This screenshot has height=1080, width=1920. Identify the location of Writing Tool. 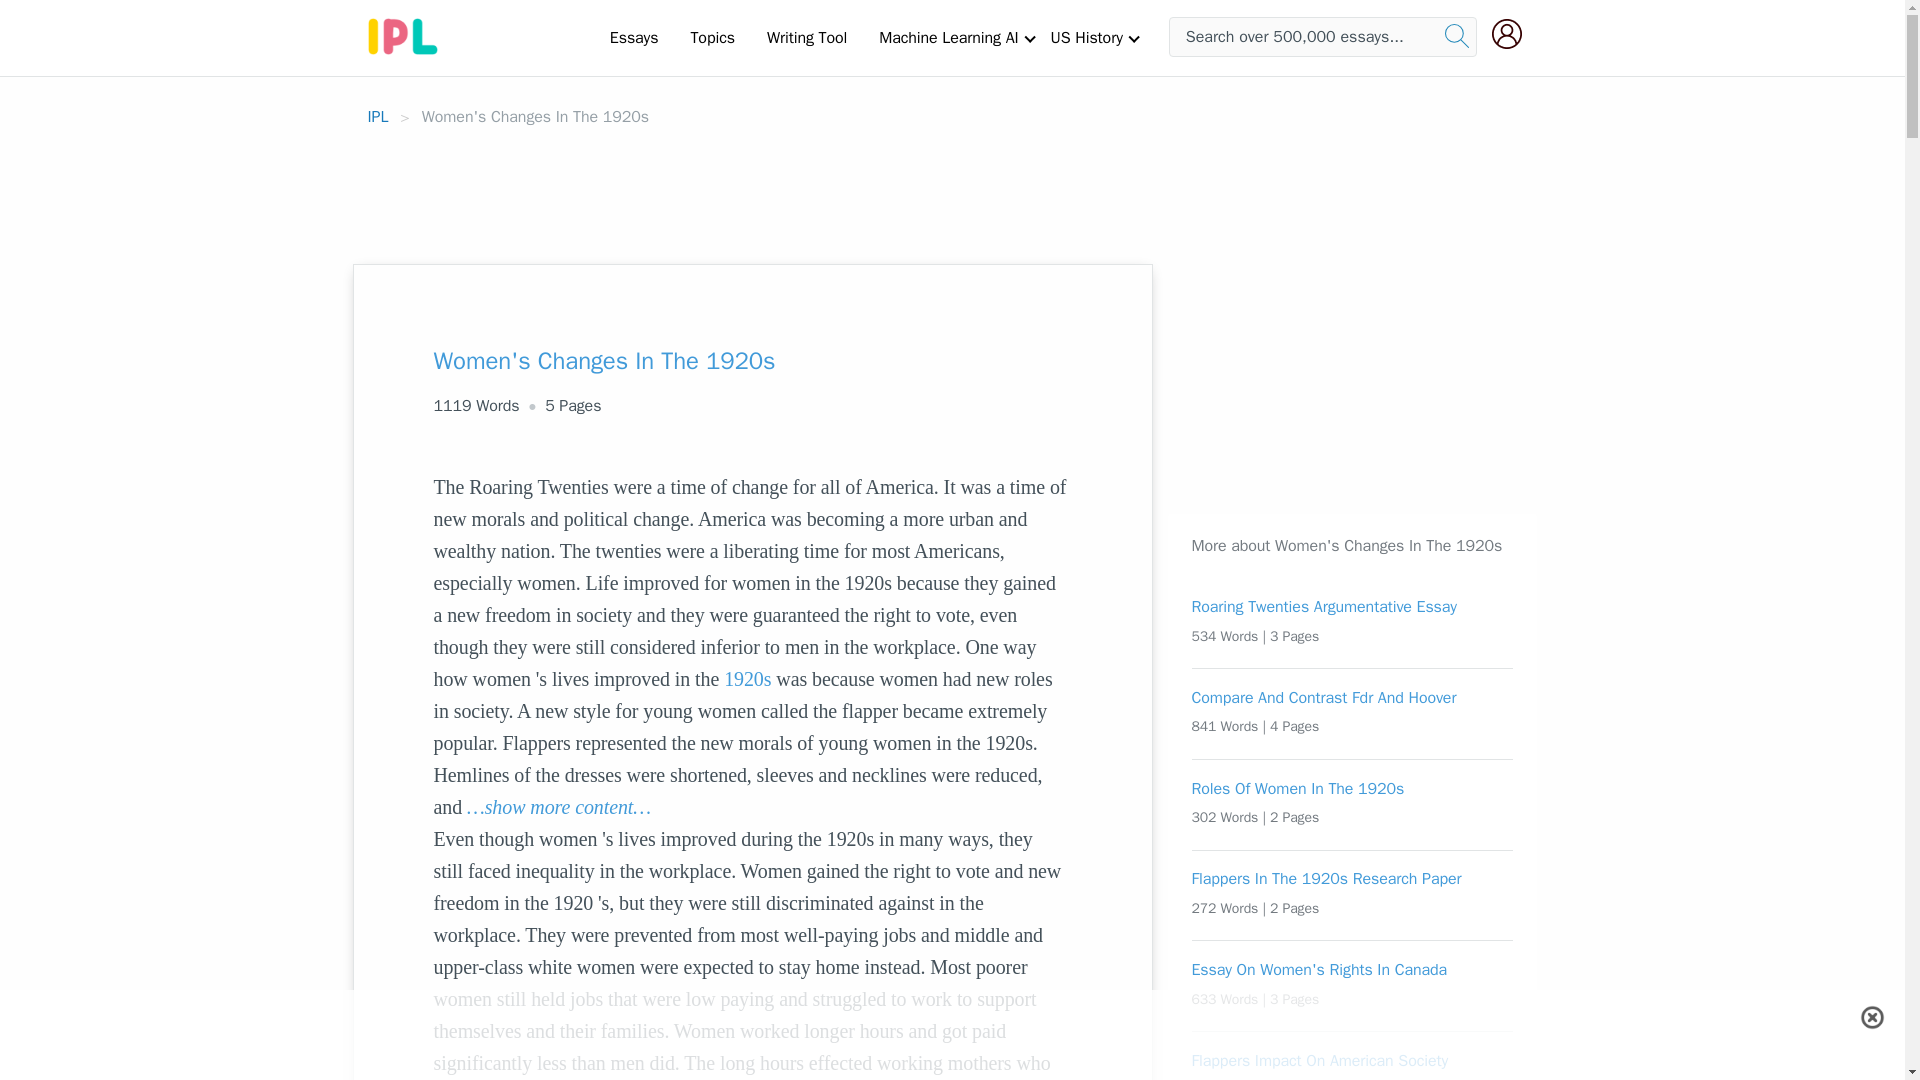
(806, 37).